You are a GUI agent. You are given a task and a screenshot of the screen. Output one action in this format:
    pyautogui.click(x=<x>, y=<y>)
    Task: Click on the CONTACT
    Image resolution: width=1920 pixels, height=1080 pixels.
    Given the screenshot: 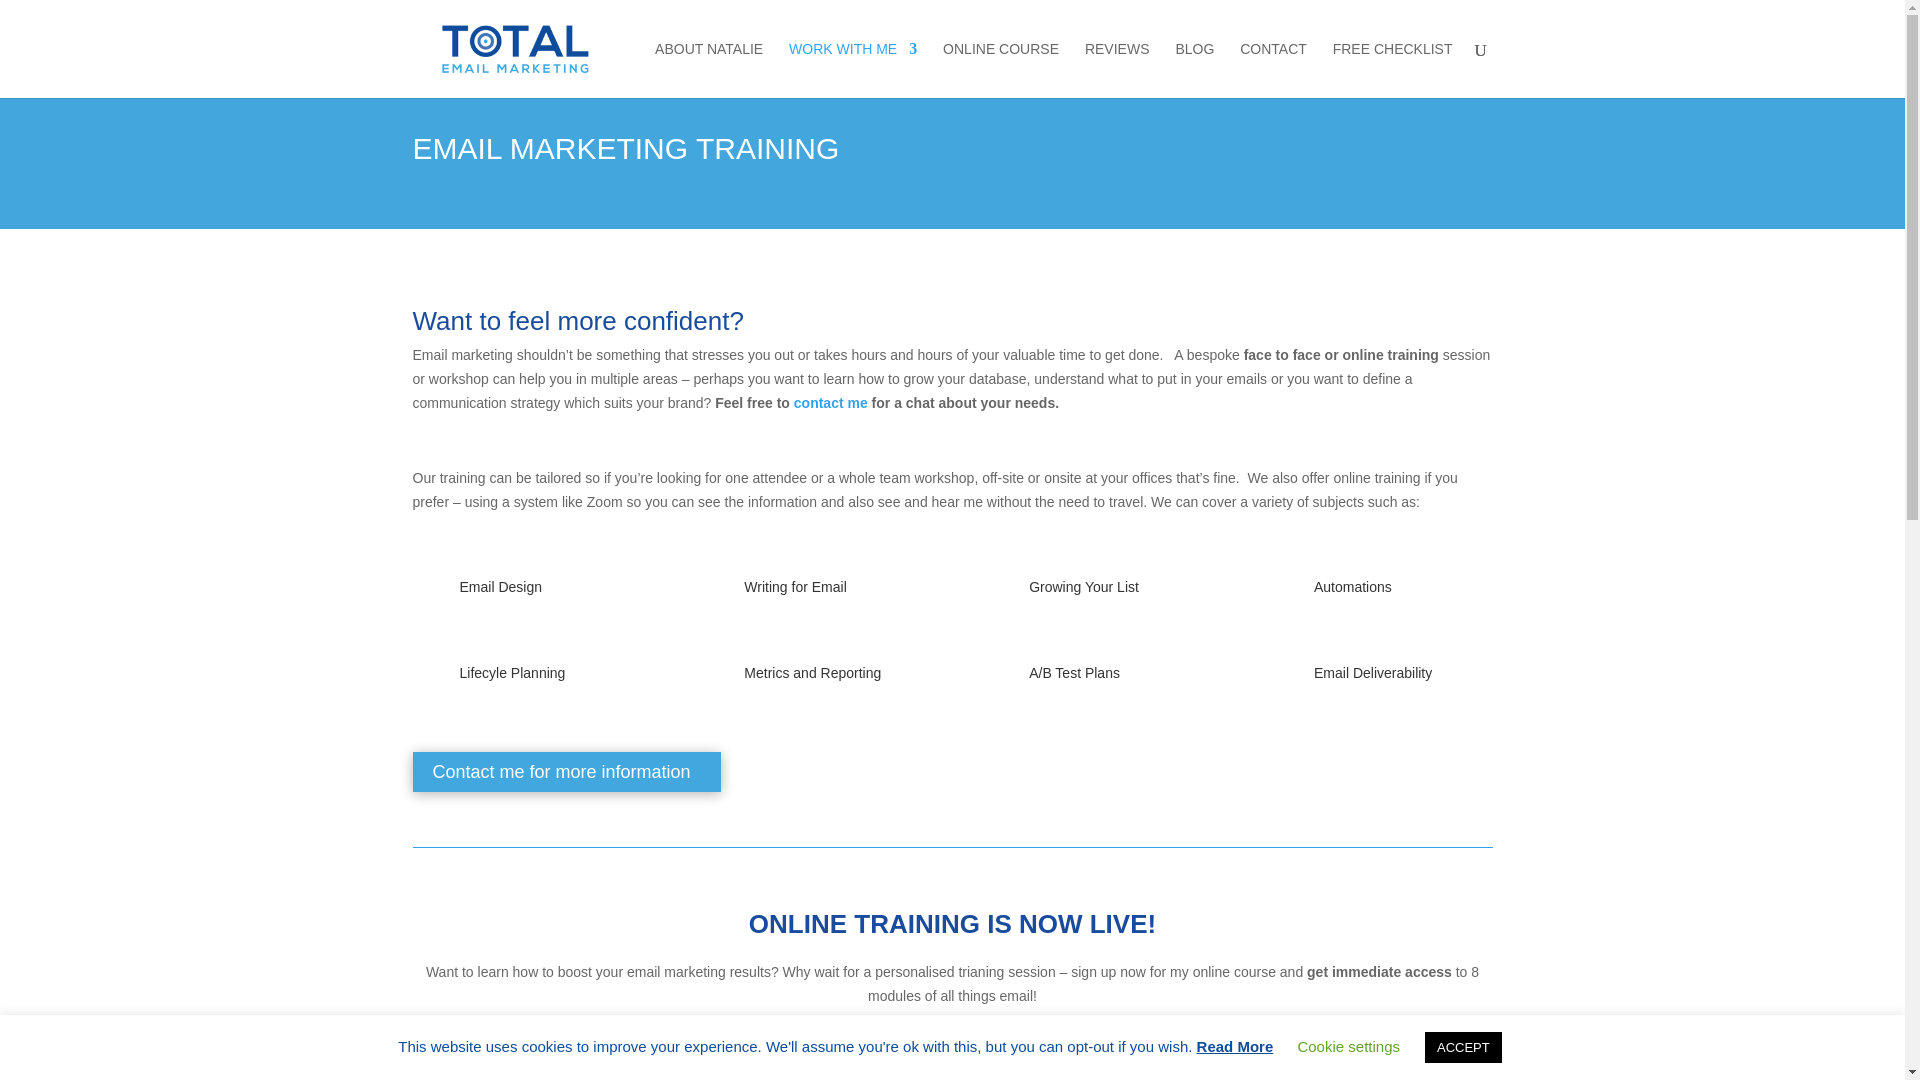 What is the action you would take?
    pyautogui.click(x=1274, y=70)
    